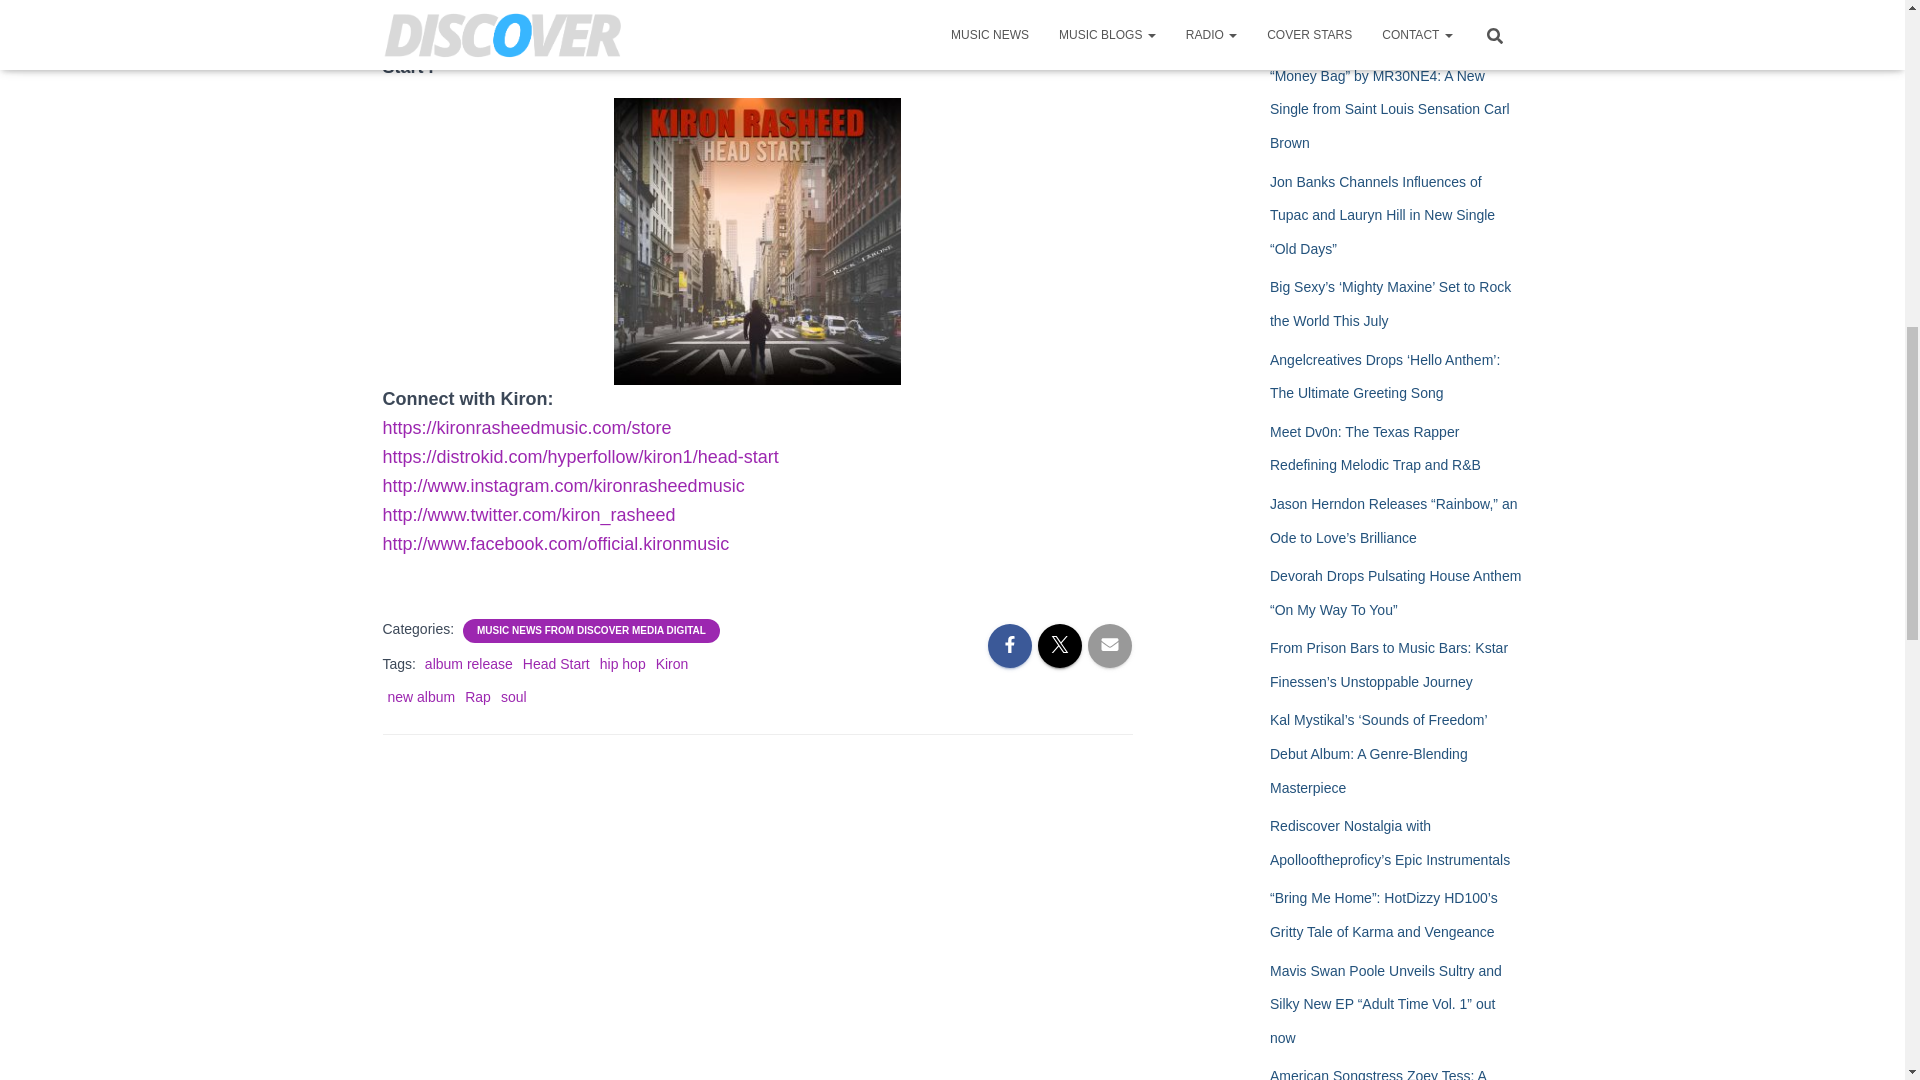  What do you see at coordinates (591, 631) in the screenshot?
I see `MUSIC NEWS FROM DISCOVER MEDIA DIGITAL` at bounding box center [591, 631].